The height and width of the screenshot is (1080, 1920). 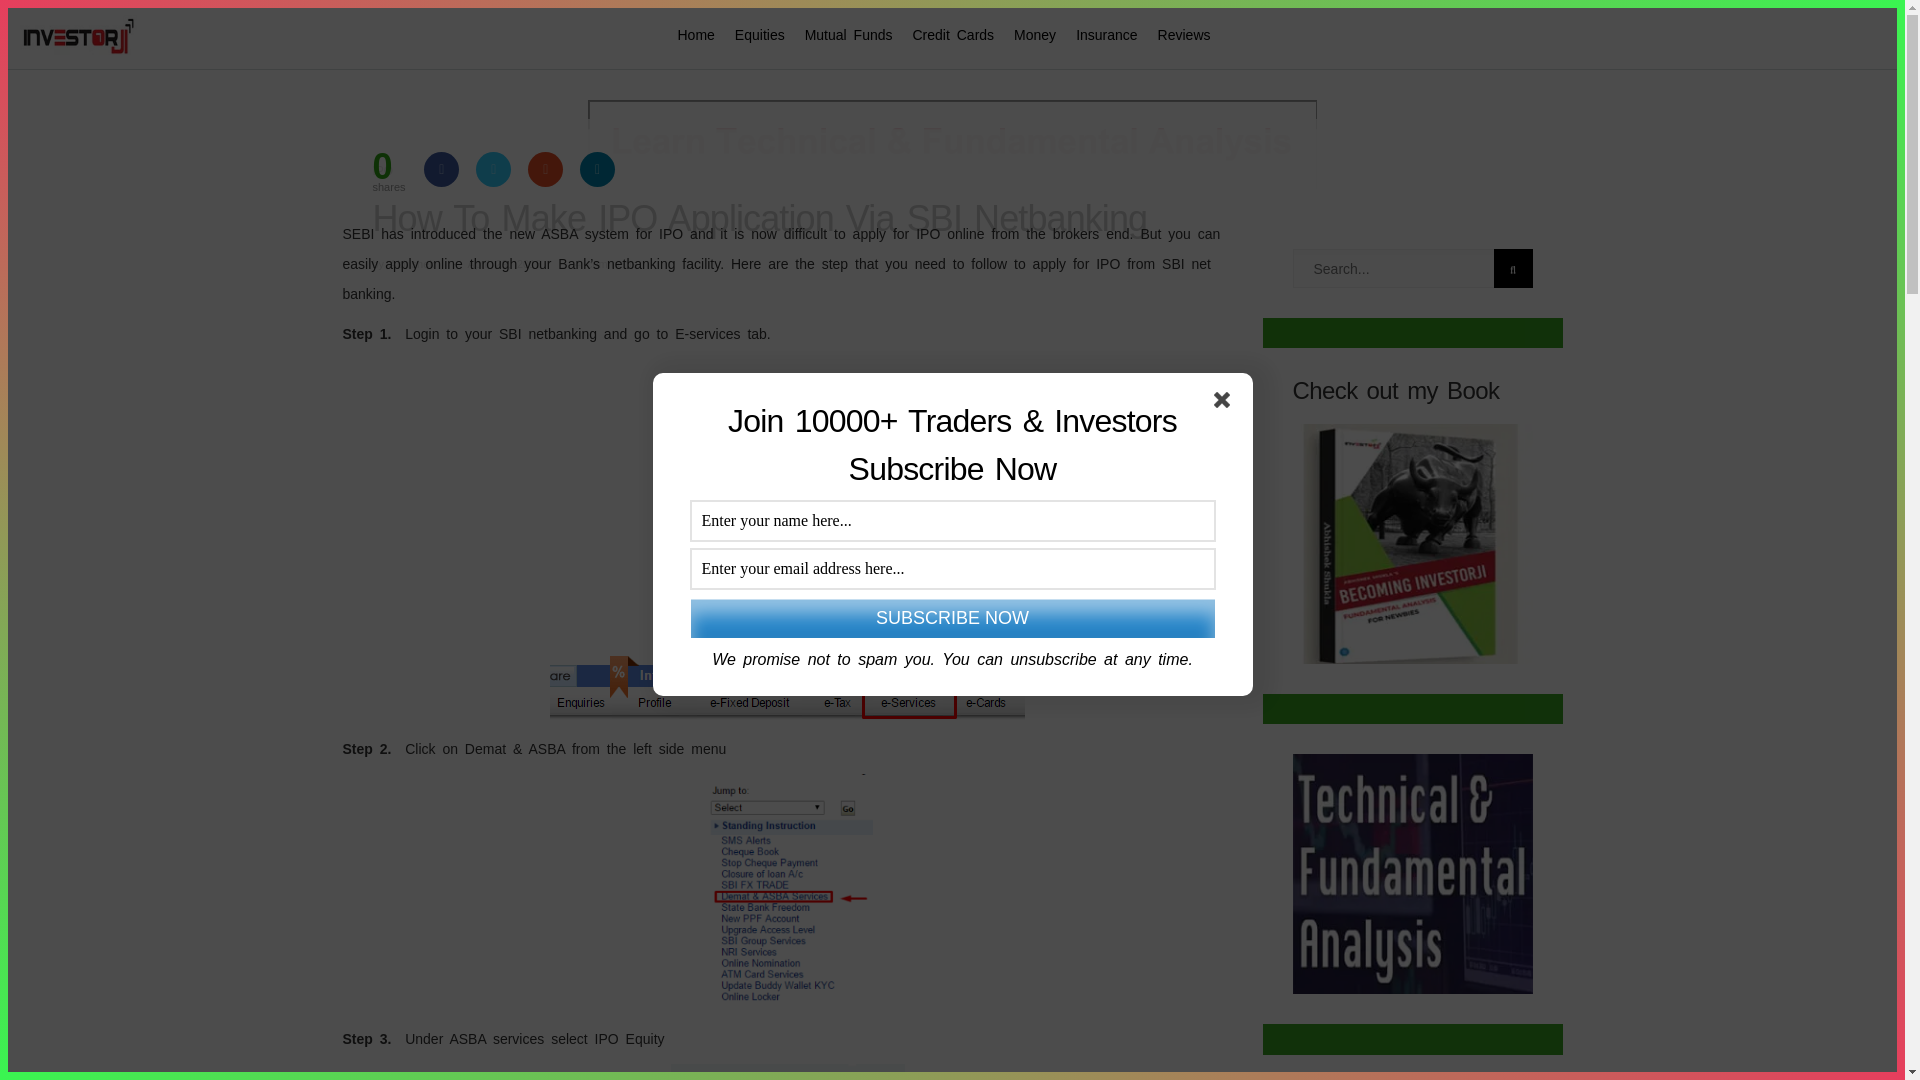 What do you see at coordinates (953, 35) in the screenshot?
I see `Credit Cards` at bounding box center [953, 35].